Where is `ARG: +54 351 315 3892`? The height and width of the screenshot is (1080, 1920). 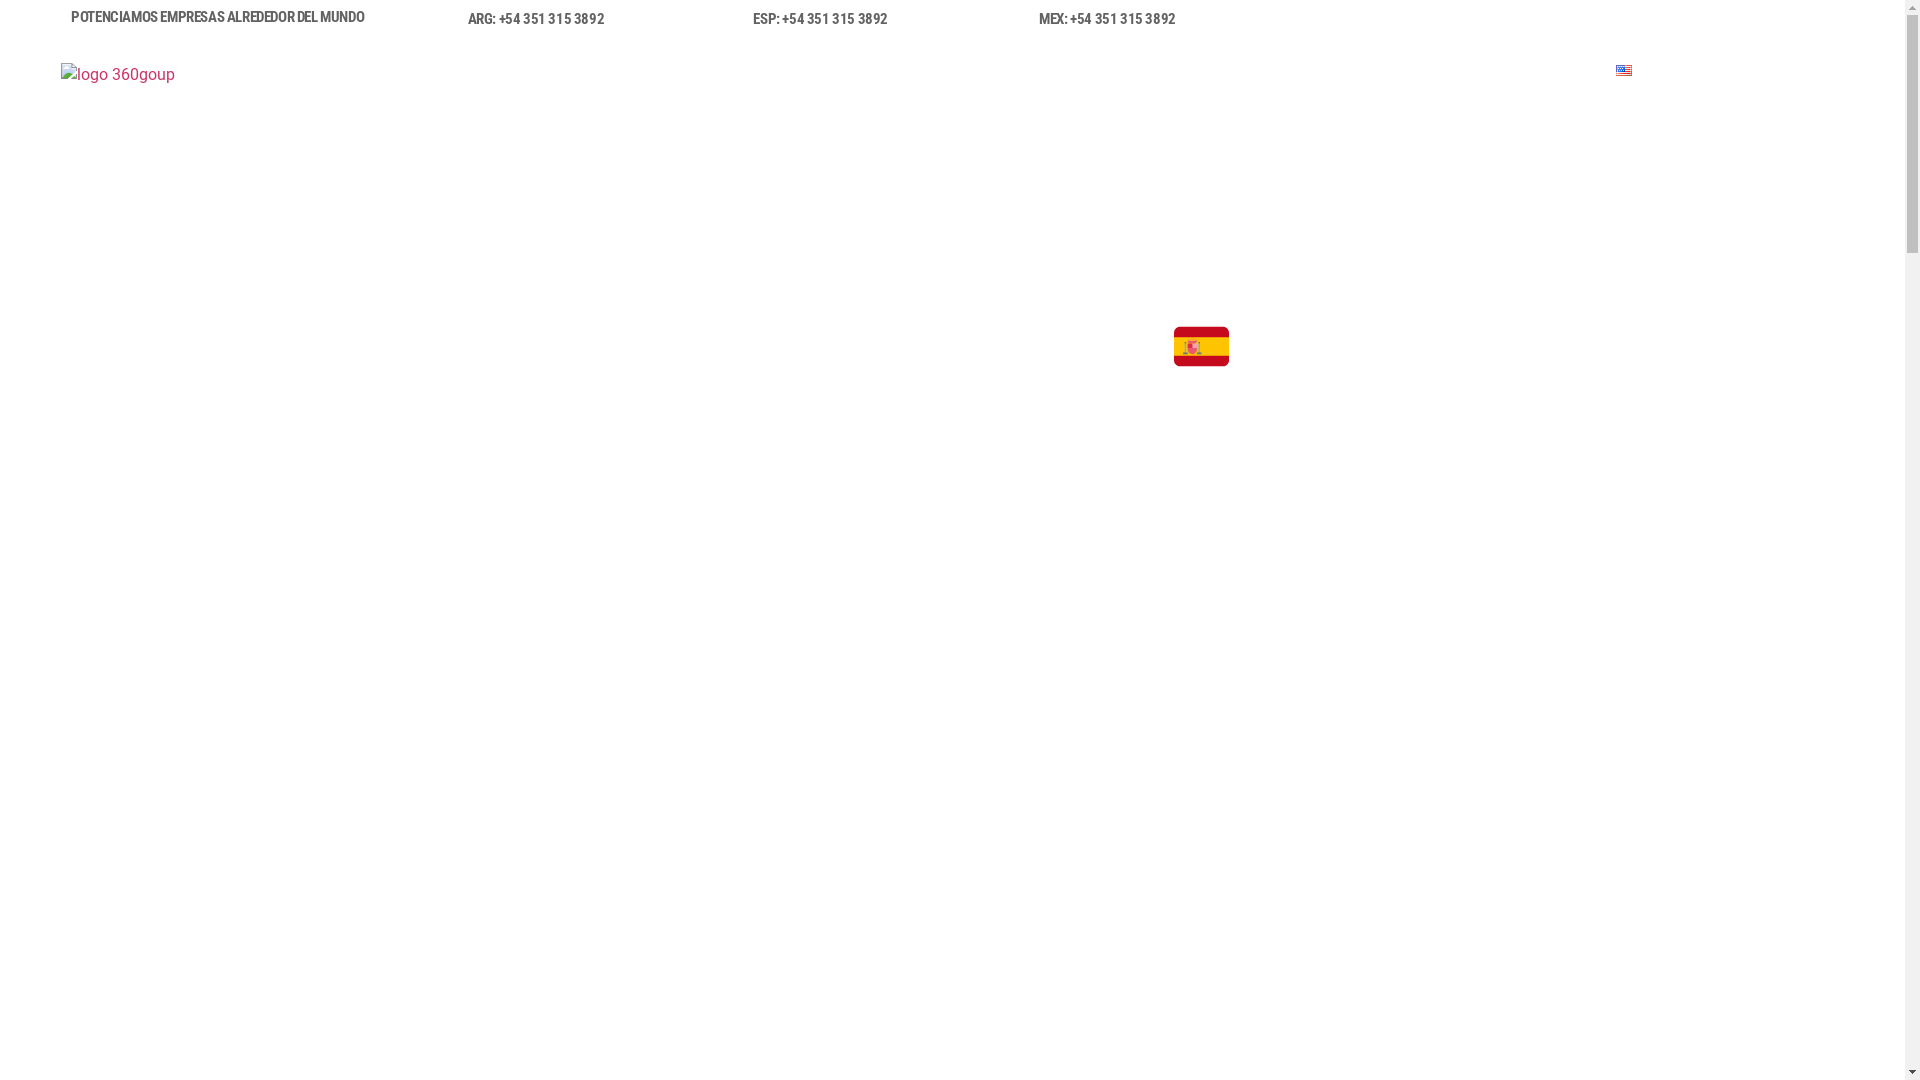 ARG: +54 351 315 3892 is located at coordinates (536, 19).